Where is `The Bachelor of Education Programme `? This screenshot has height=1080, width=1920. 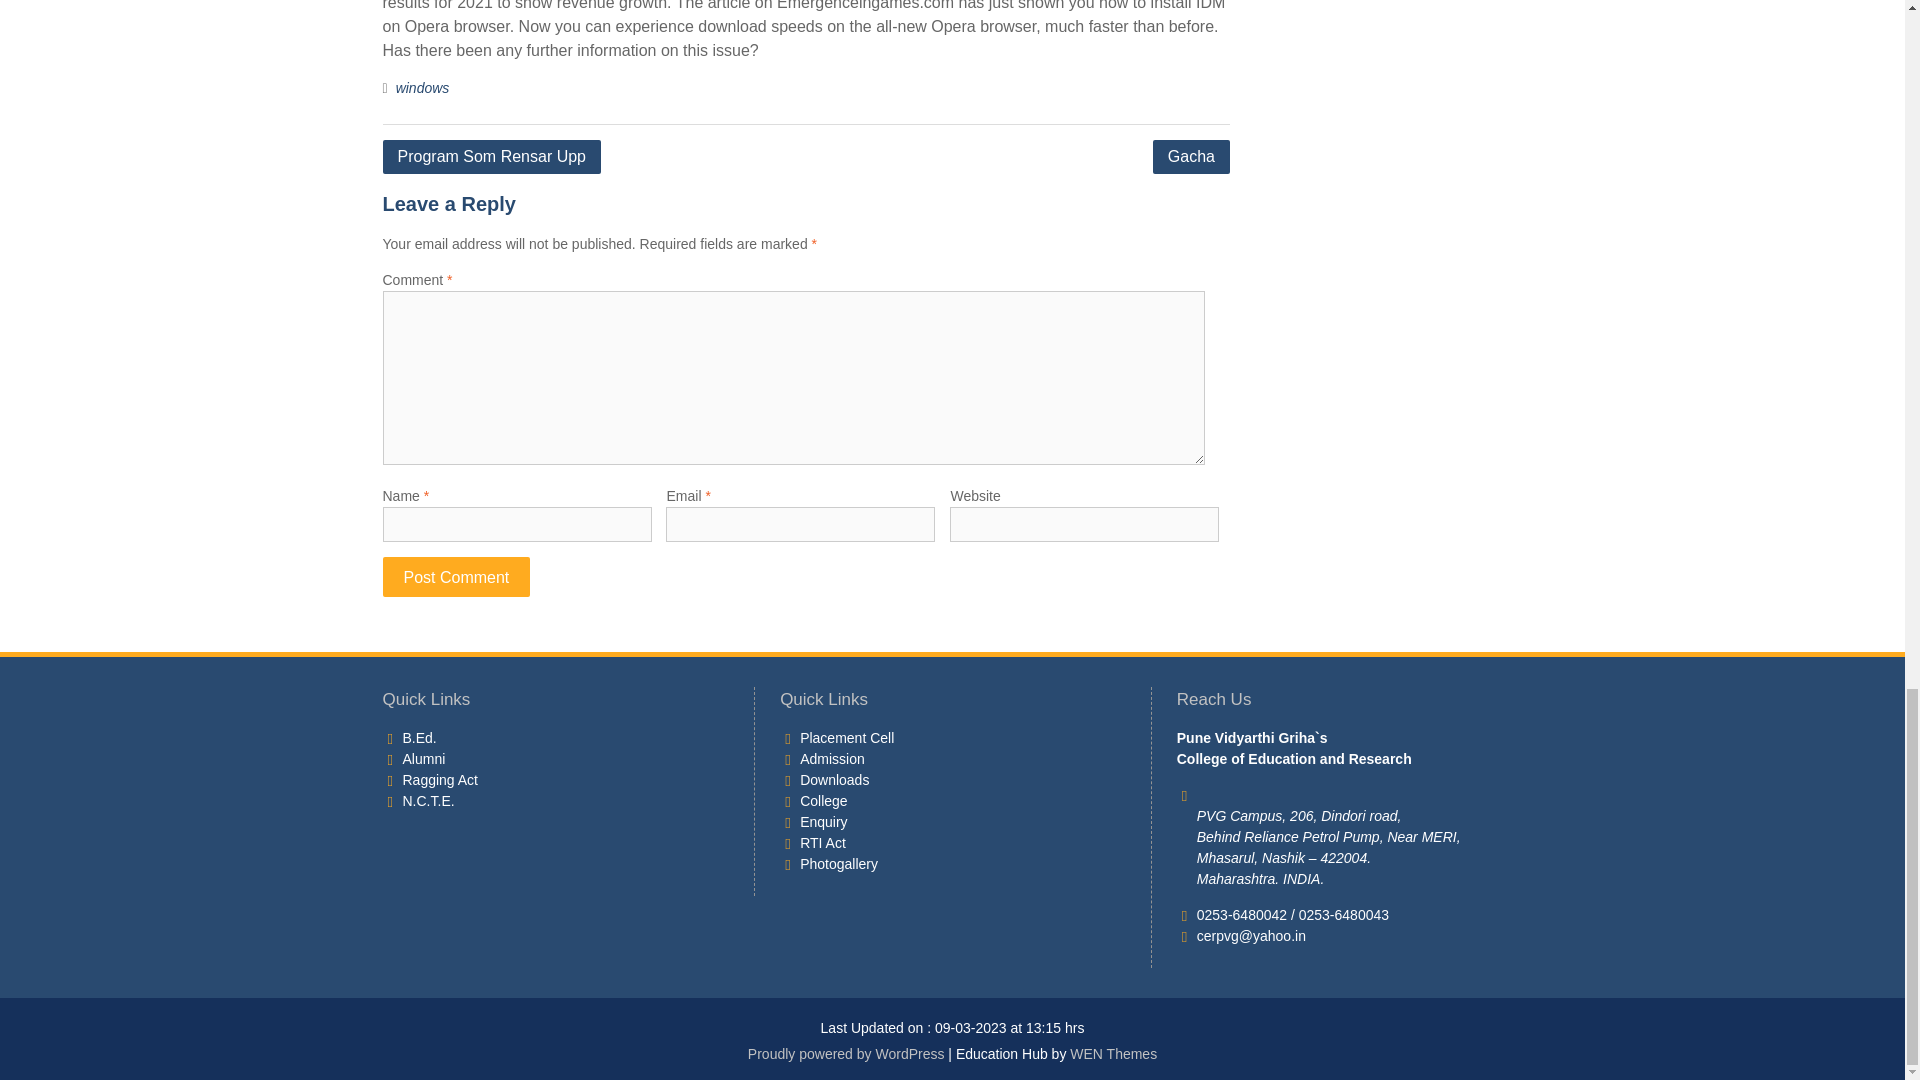 The Bachelor of Education Programme  is located at coordinates (418, 737).